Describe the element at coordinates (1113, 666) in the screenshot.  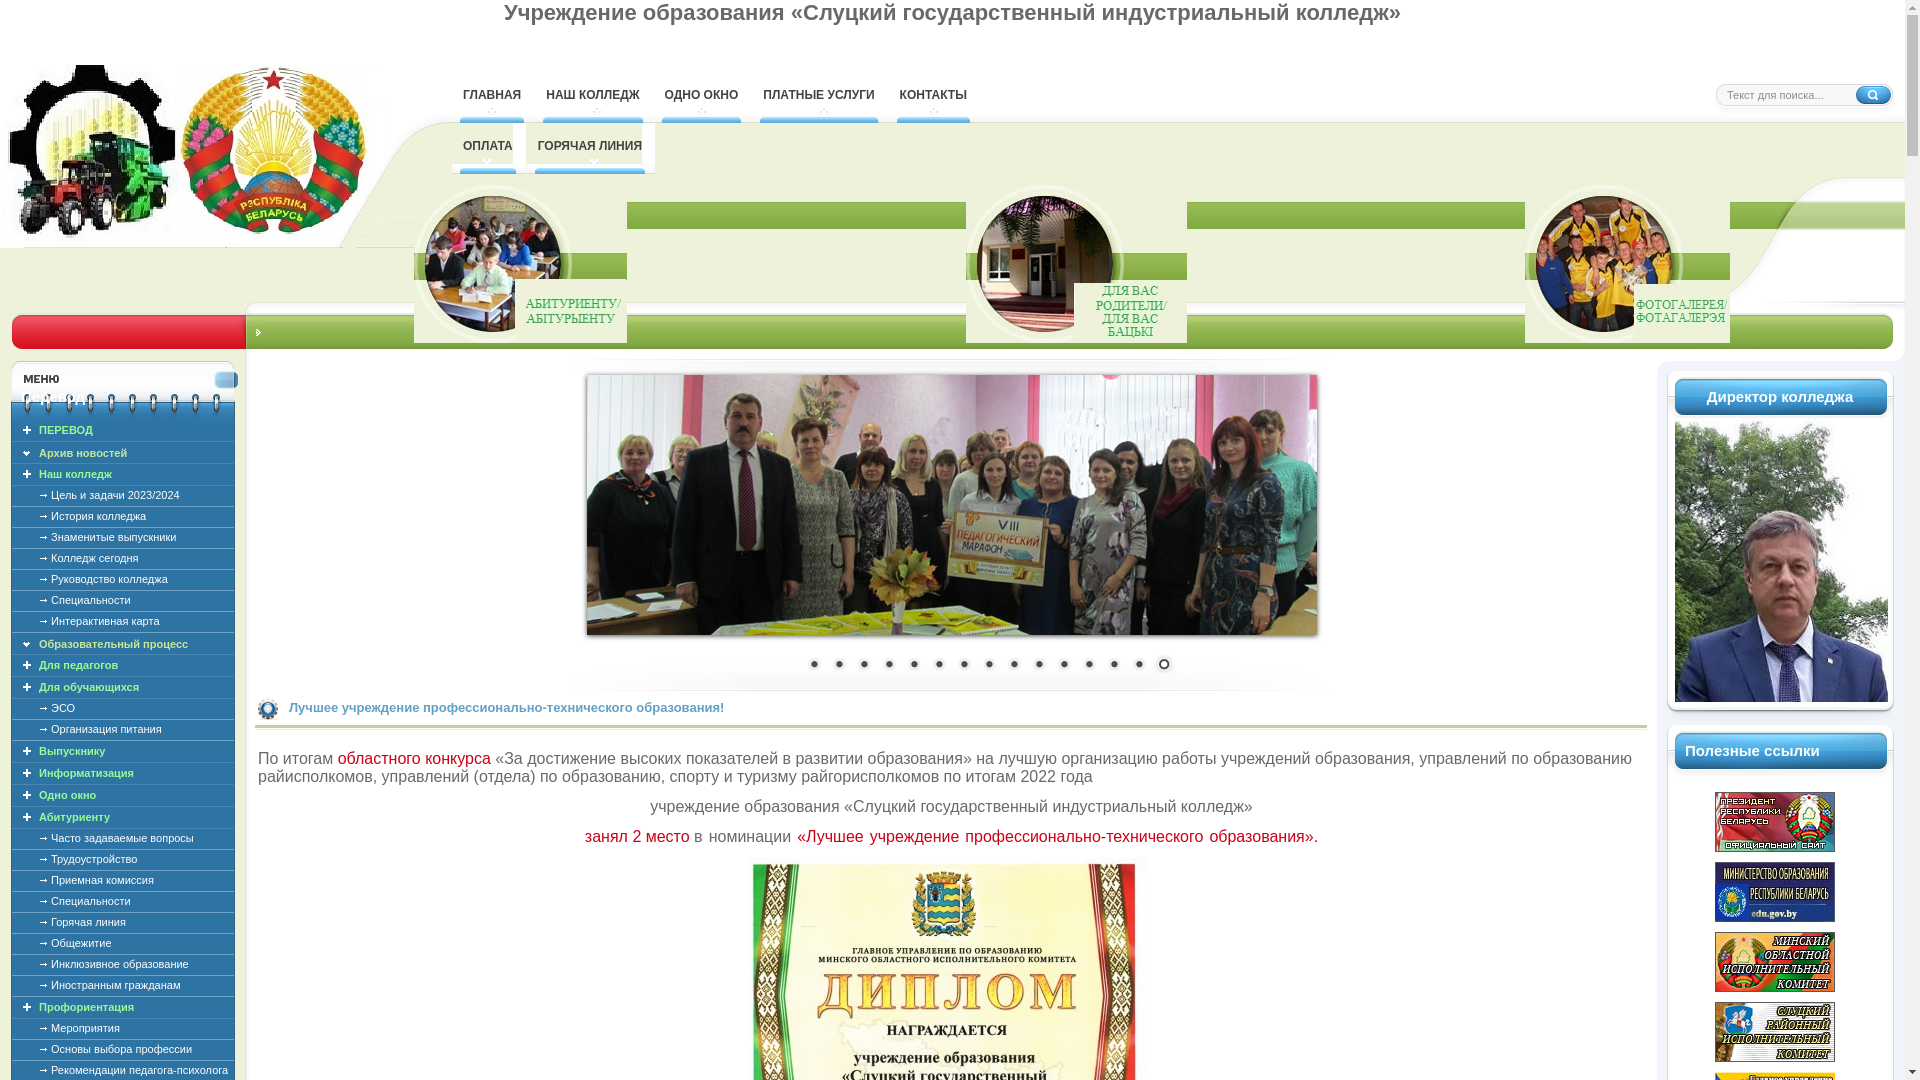
I see `13` at that location.